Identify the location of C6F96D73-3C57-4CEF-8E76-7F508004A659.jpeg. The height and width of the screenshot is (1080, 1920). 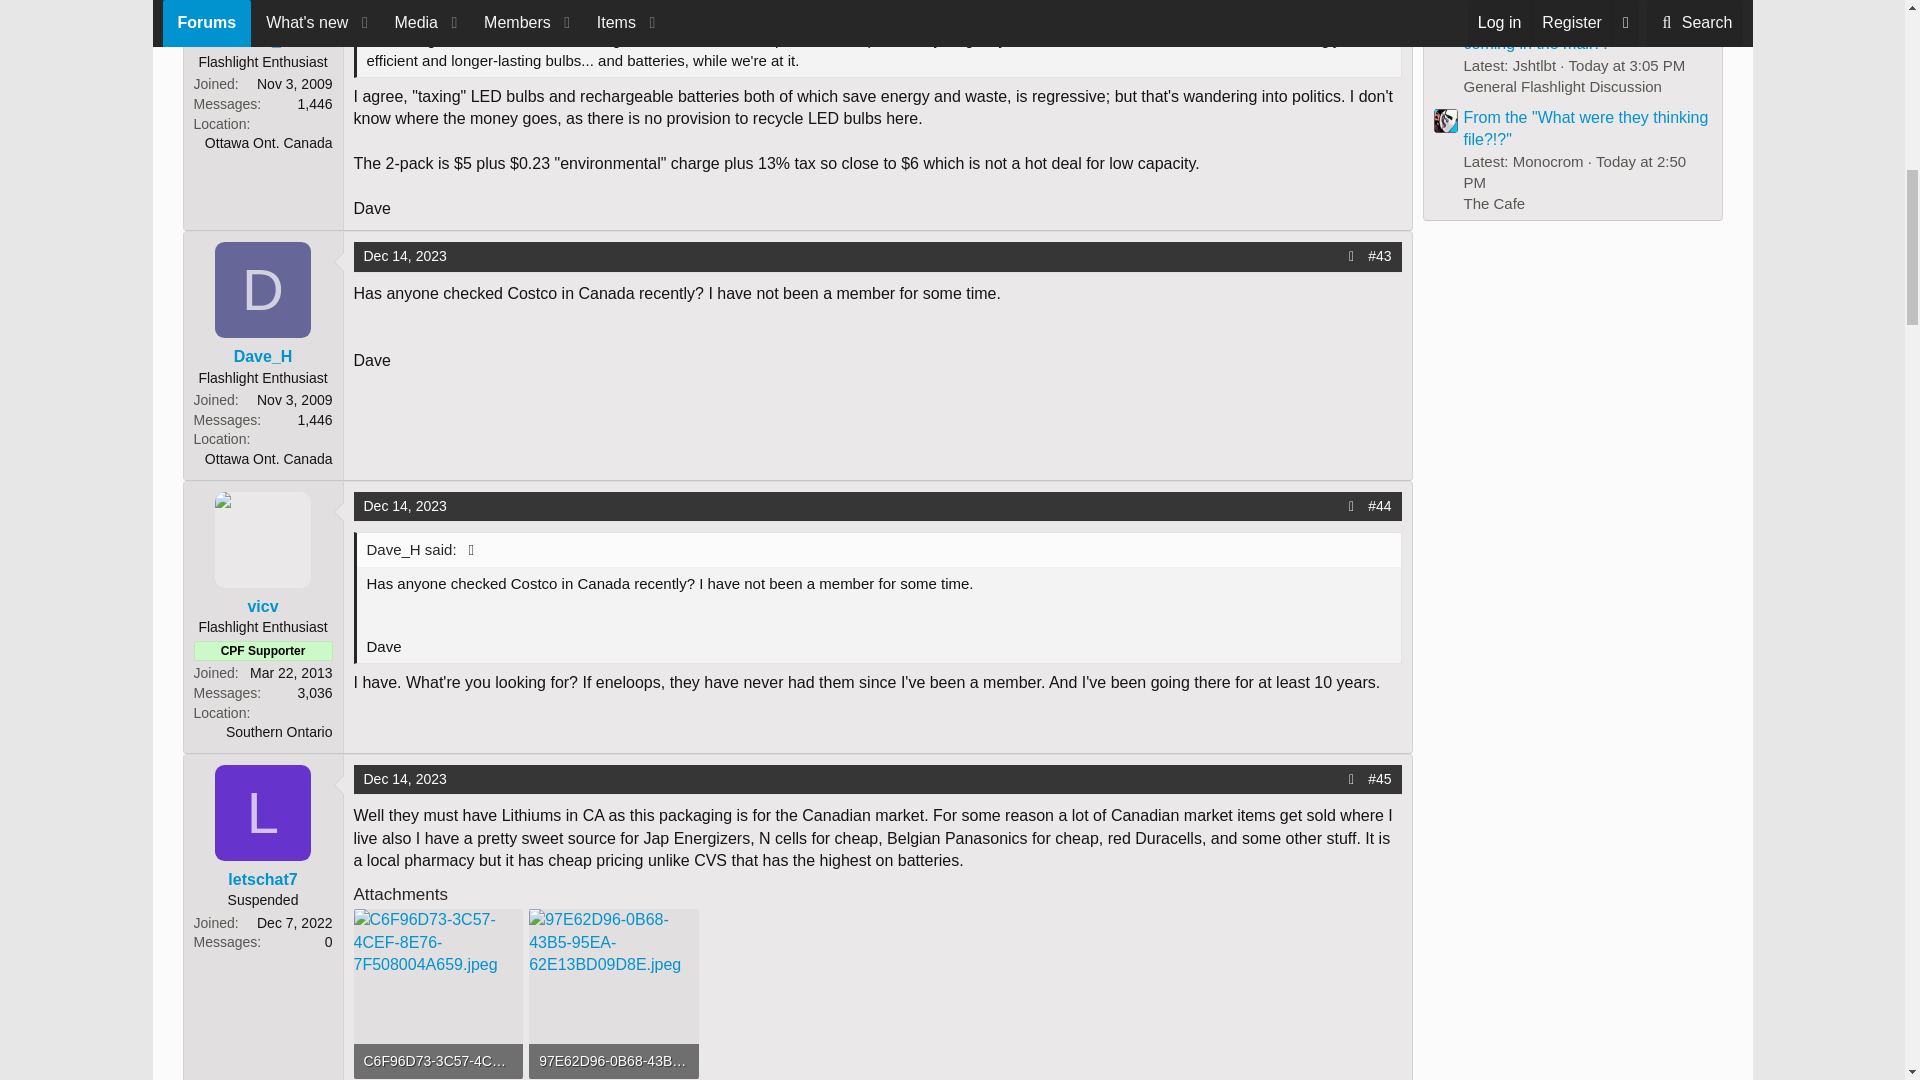
(439, 1061).